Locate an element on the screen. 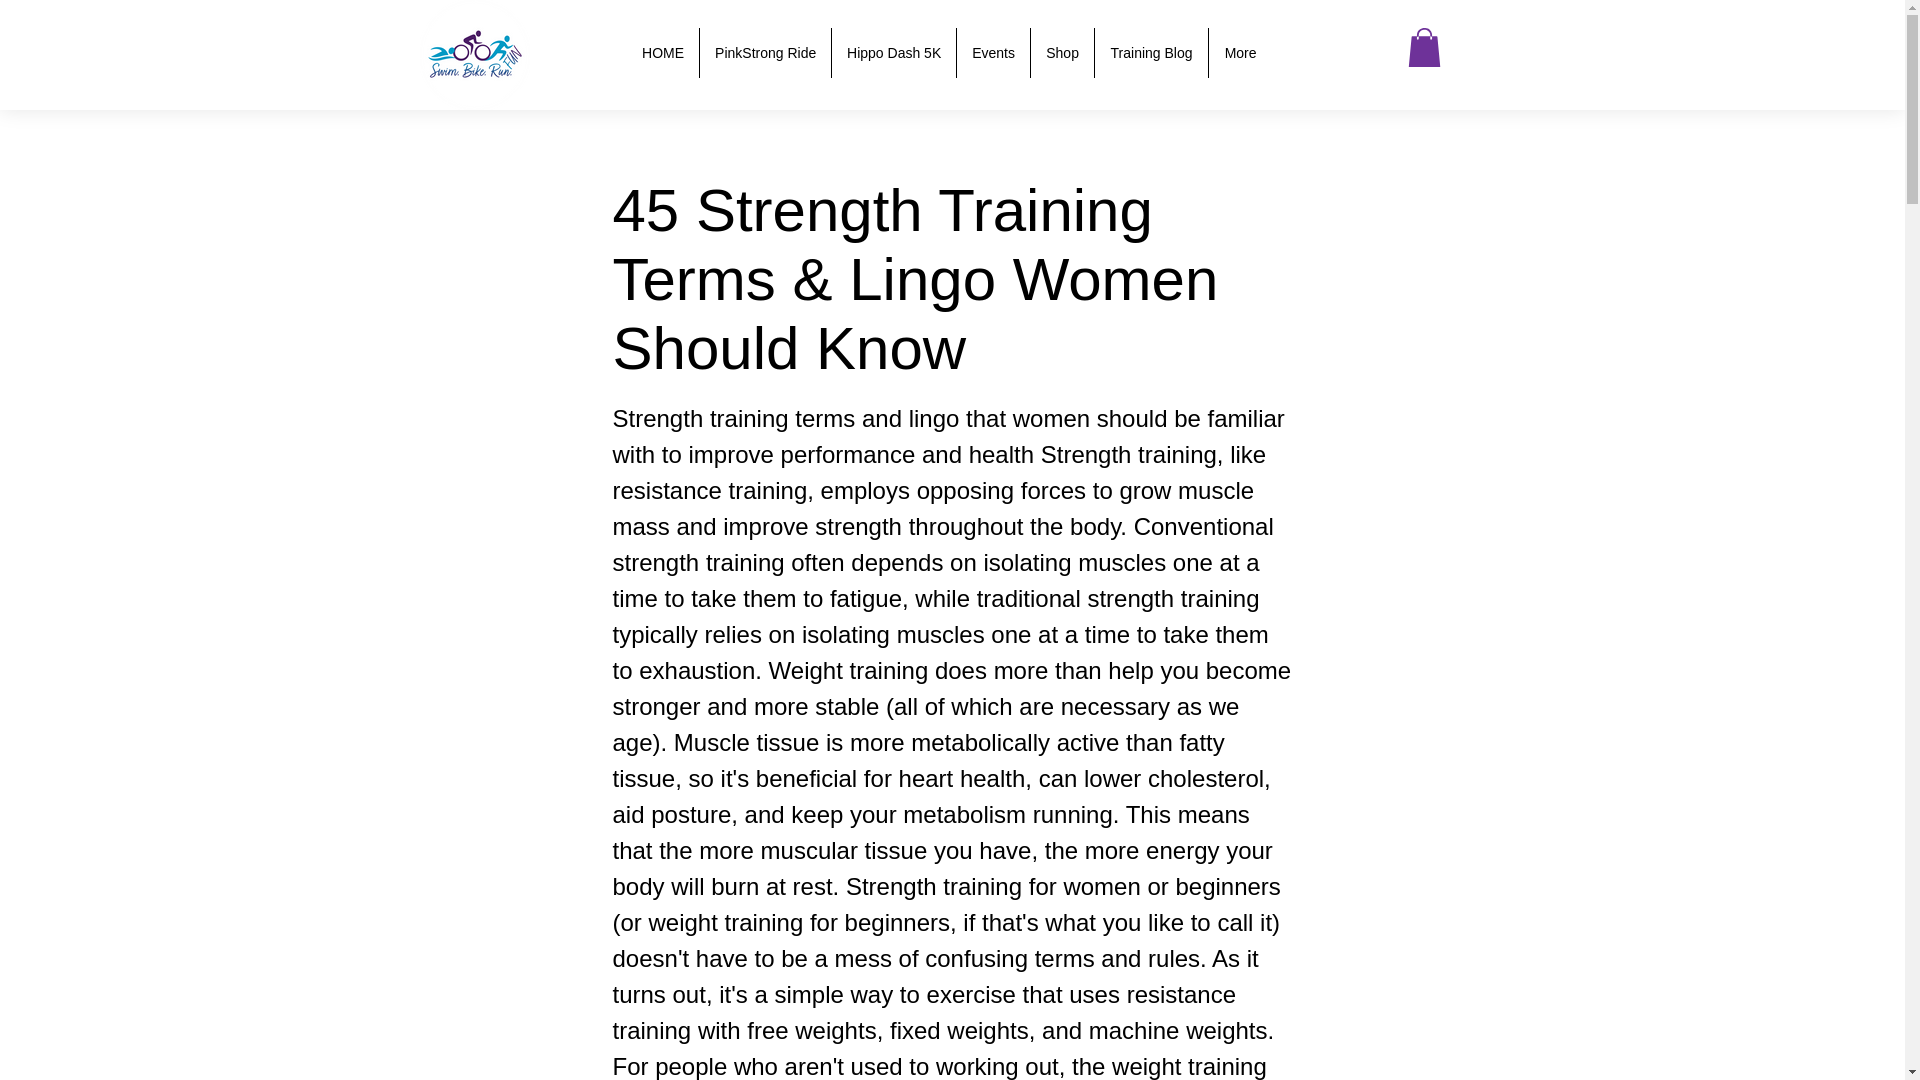 The image size is (1920, 1080). Shop is located at coordinates (1062, 52).